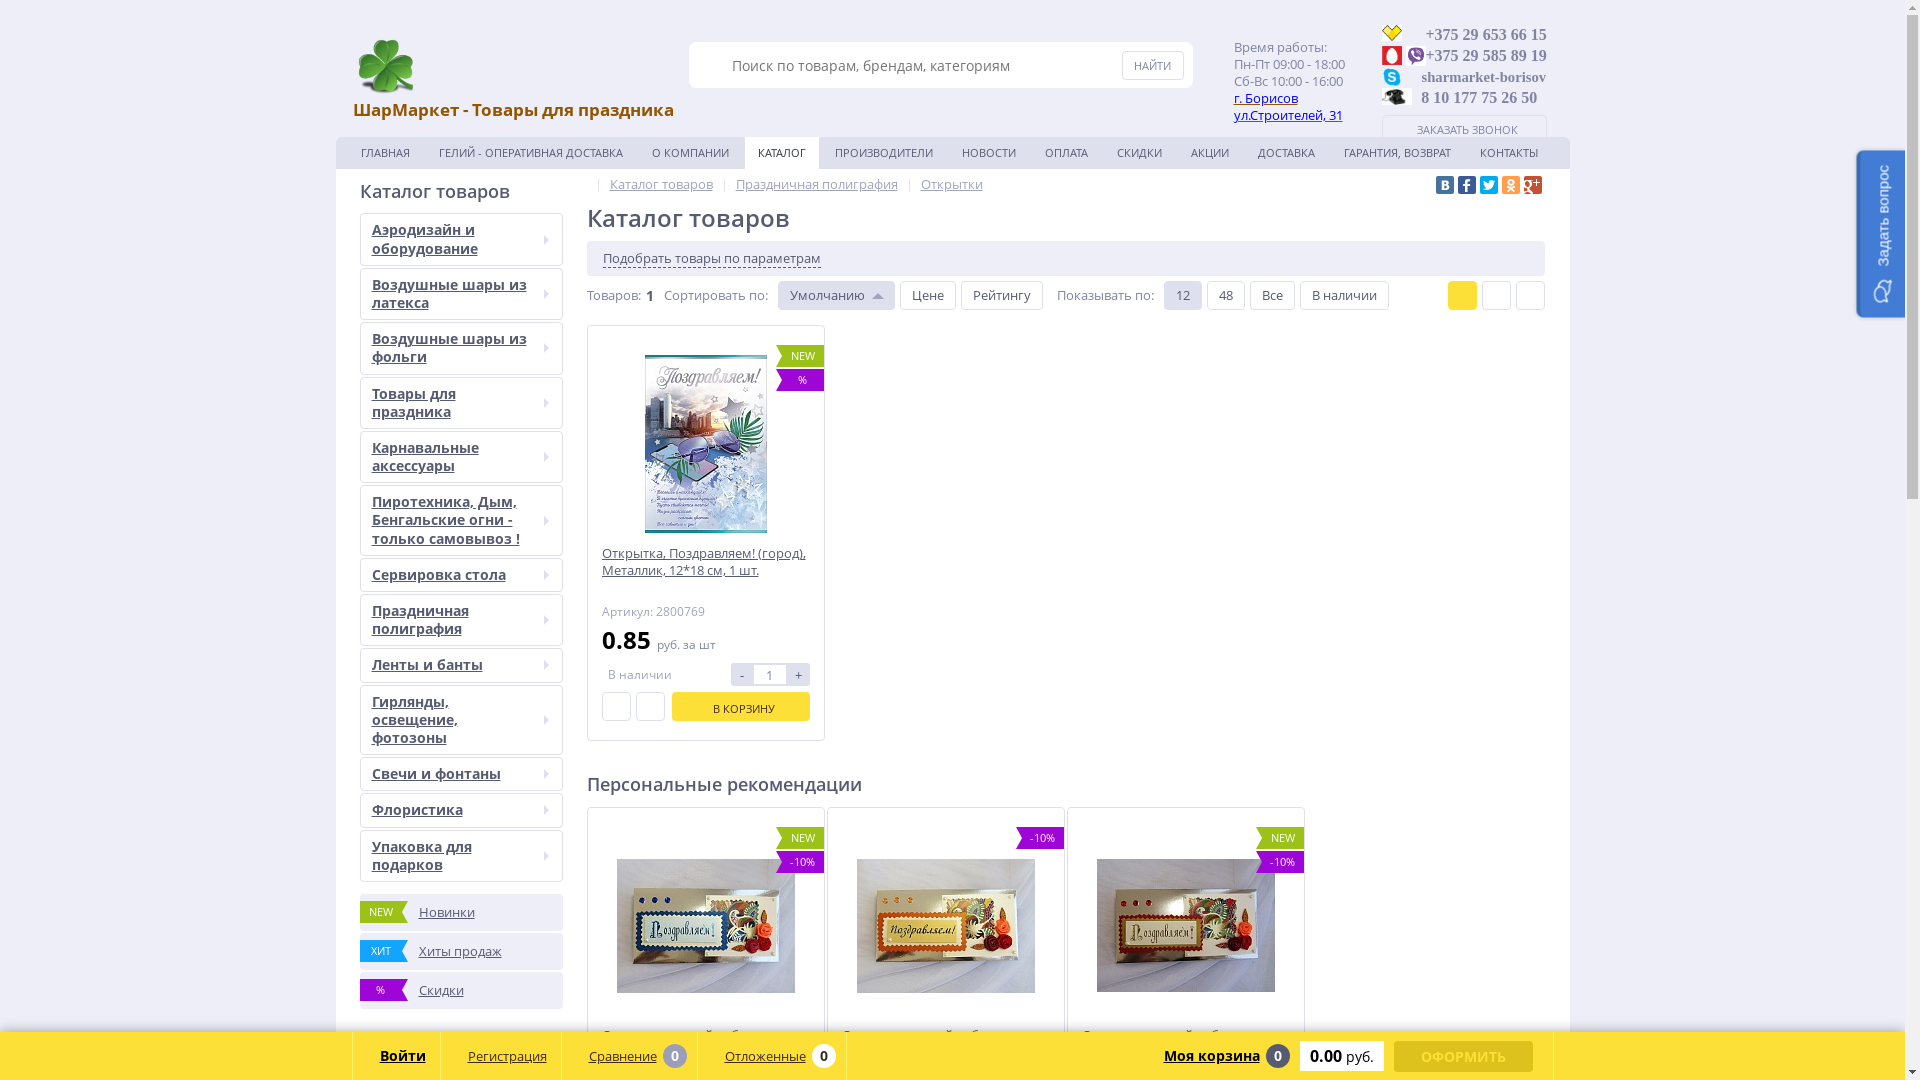 Image resolution: width=1920 pixels, height=1080 pixels. Describe the element at coordinates (1489, 185) in the screenshot. I see `Twitter` at that location.